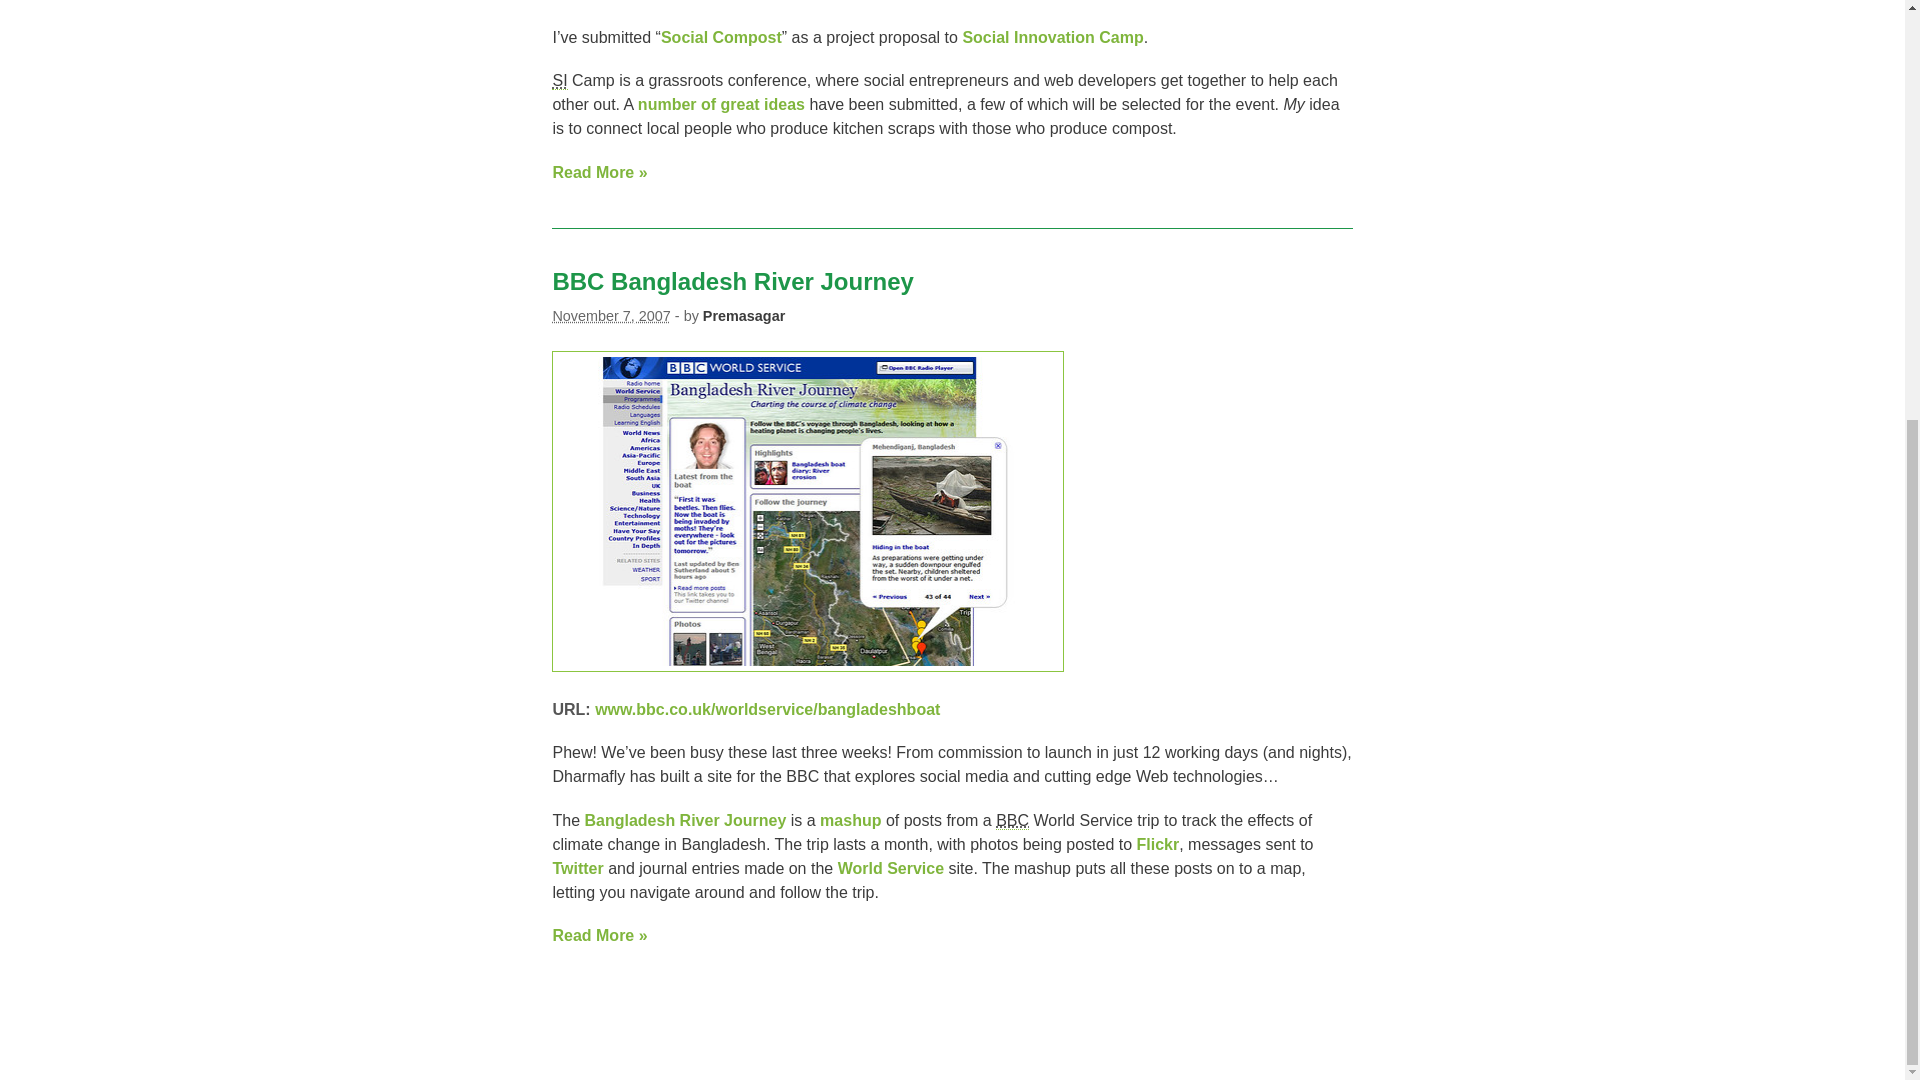  Describe the element at coordinates (720, 104) in the screenshot. I see `Submitted ideas to Social Innovation Camp` at that location.